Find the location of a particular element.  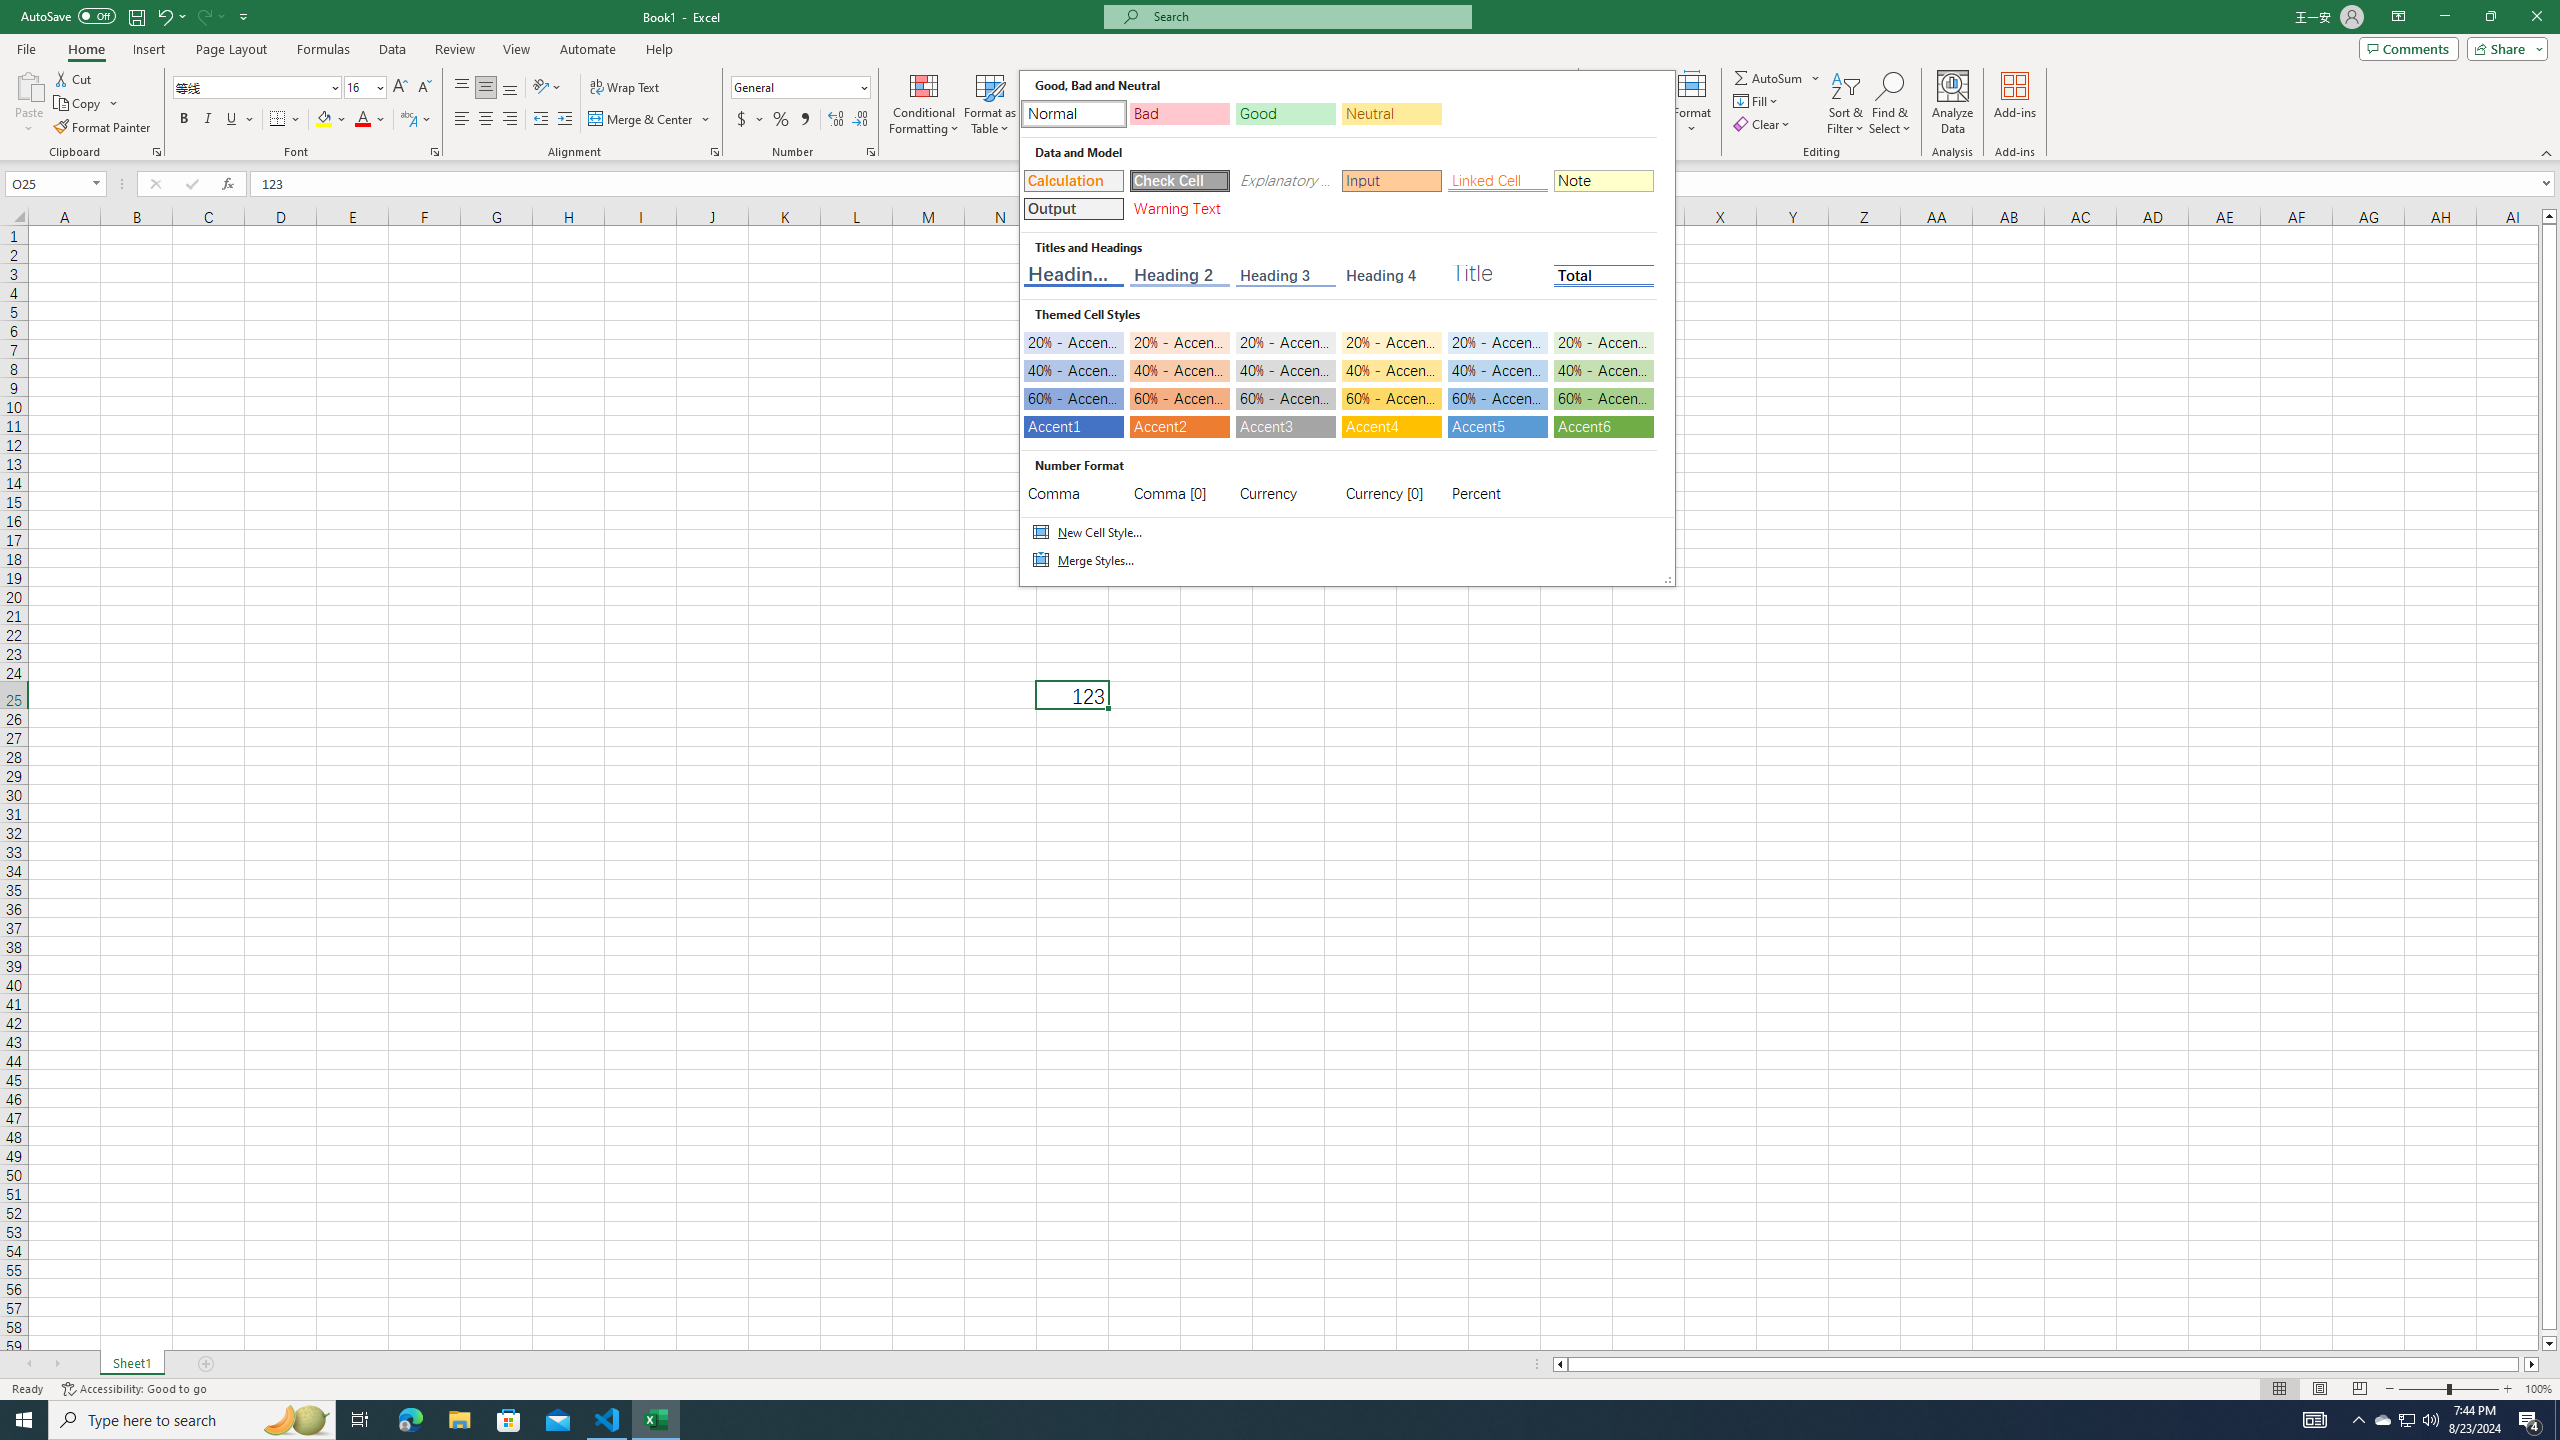

Increase Indent is located at coordinates (564, 120).